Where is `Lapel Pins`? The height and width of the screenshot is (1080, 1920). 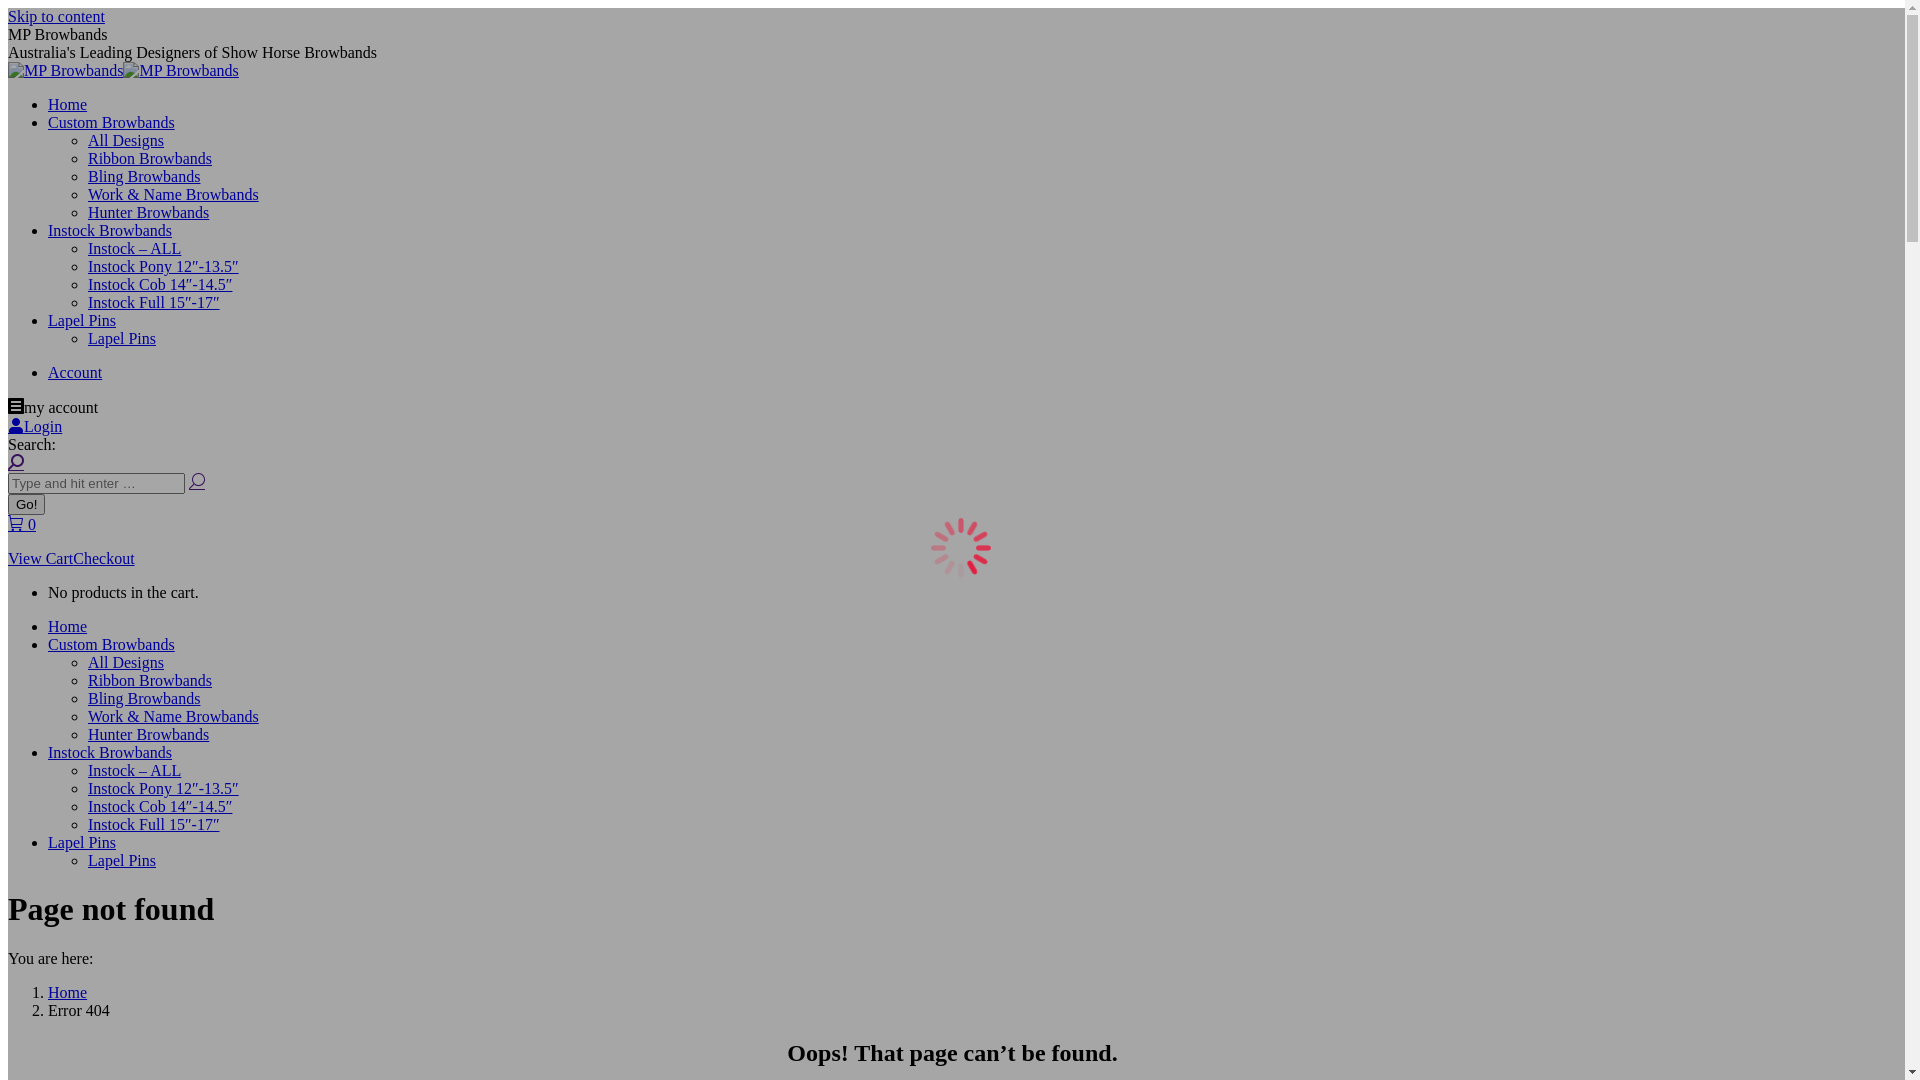
Lapel Pins is located at coordinates (82, 842).